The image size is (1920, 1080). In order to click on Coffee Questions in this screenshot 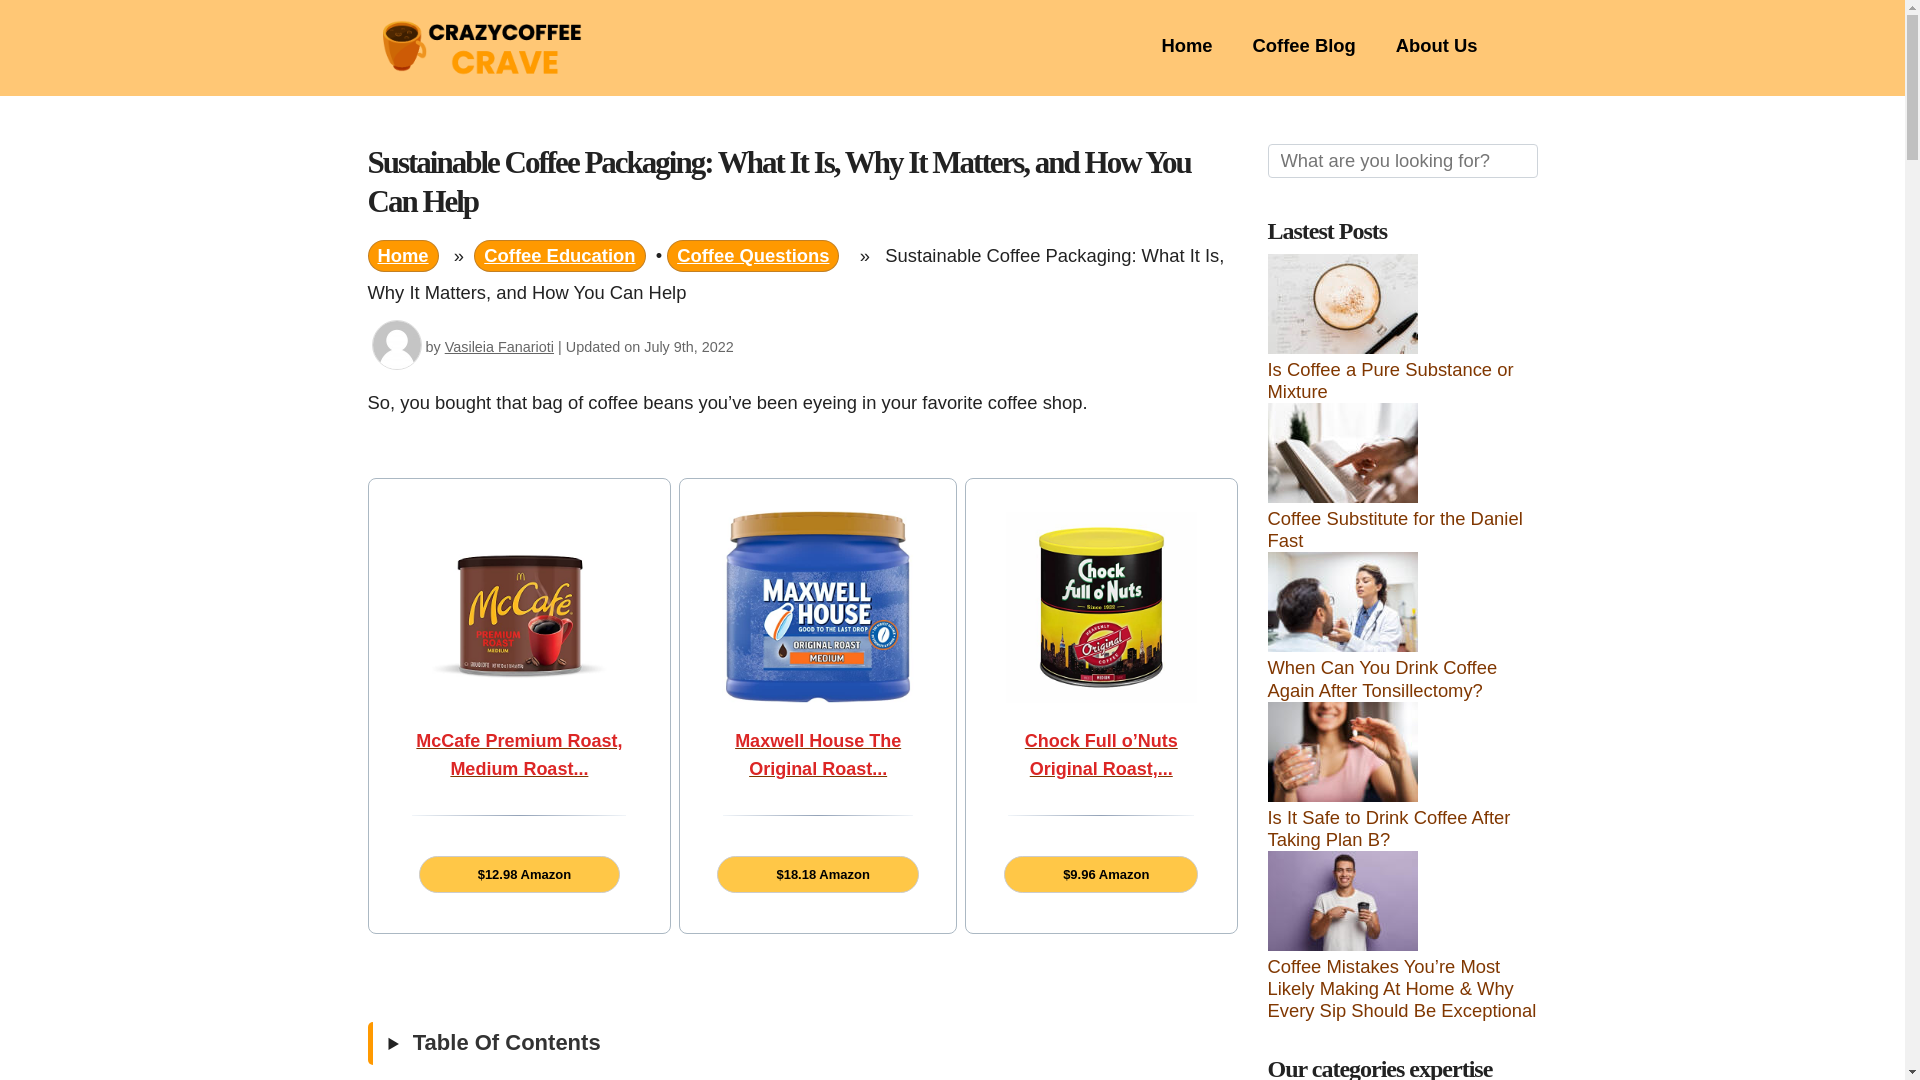, I will do `click(752, 256)`.